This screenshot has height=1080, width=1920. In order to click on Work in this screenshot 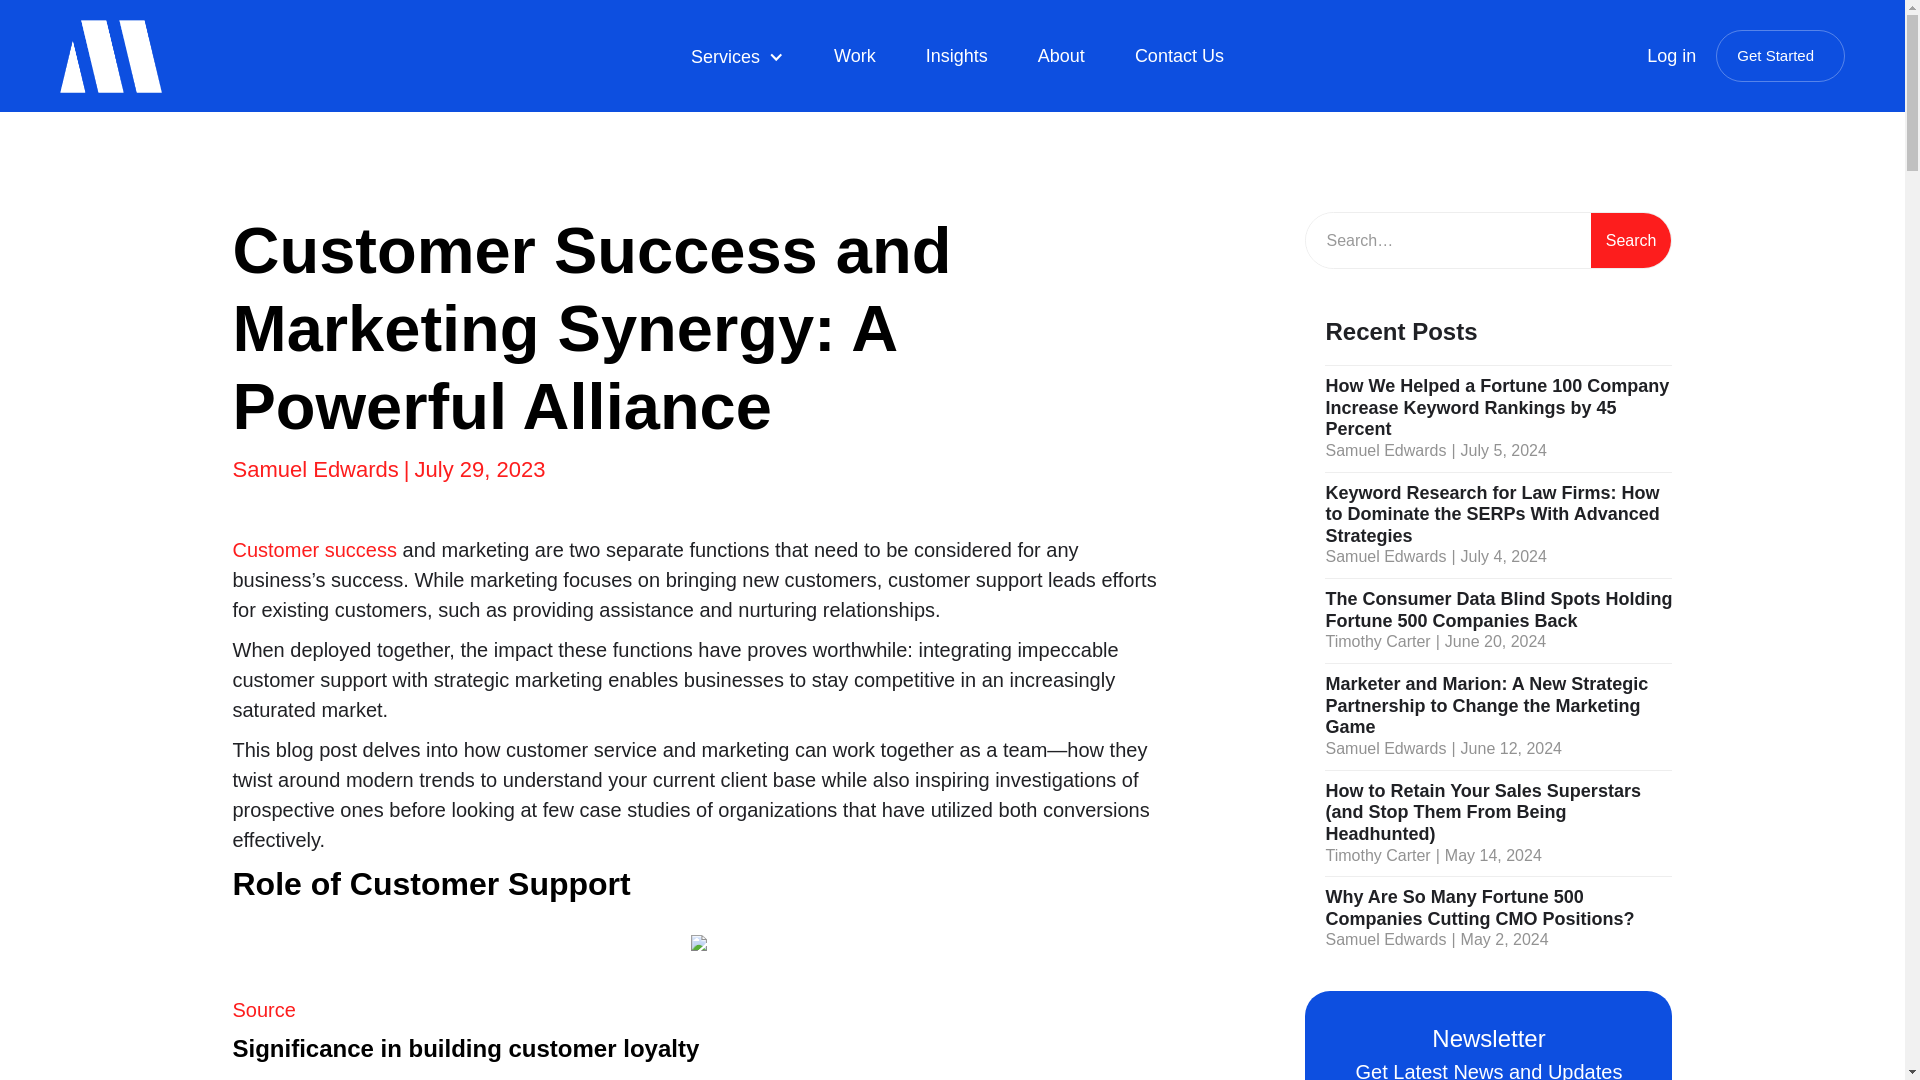, I will do `click(855, 55)`.